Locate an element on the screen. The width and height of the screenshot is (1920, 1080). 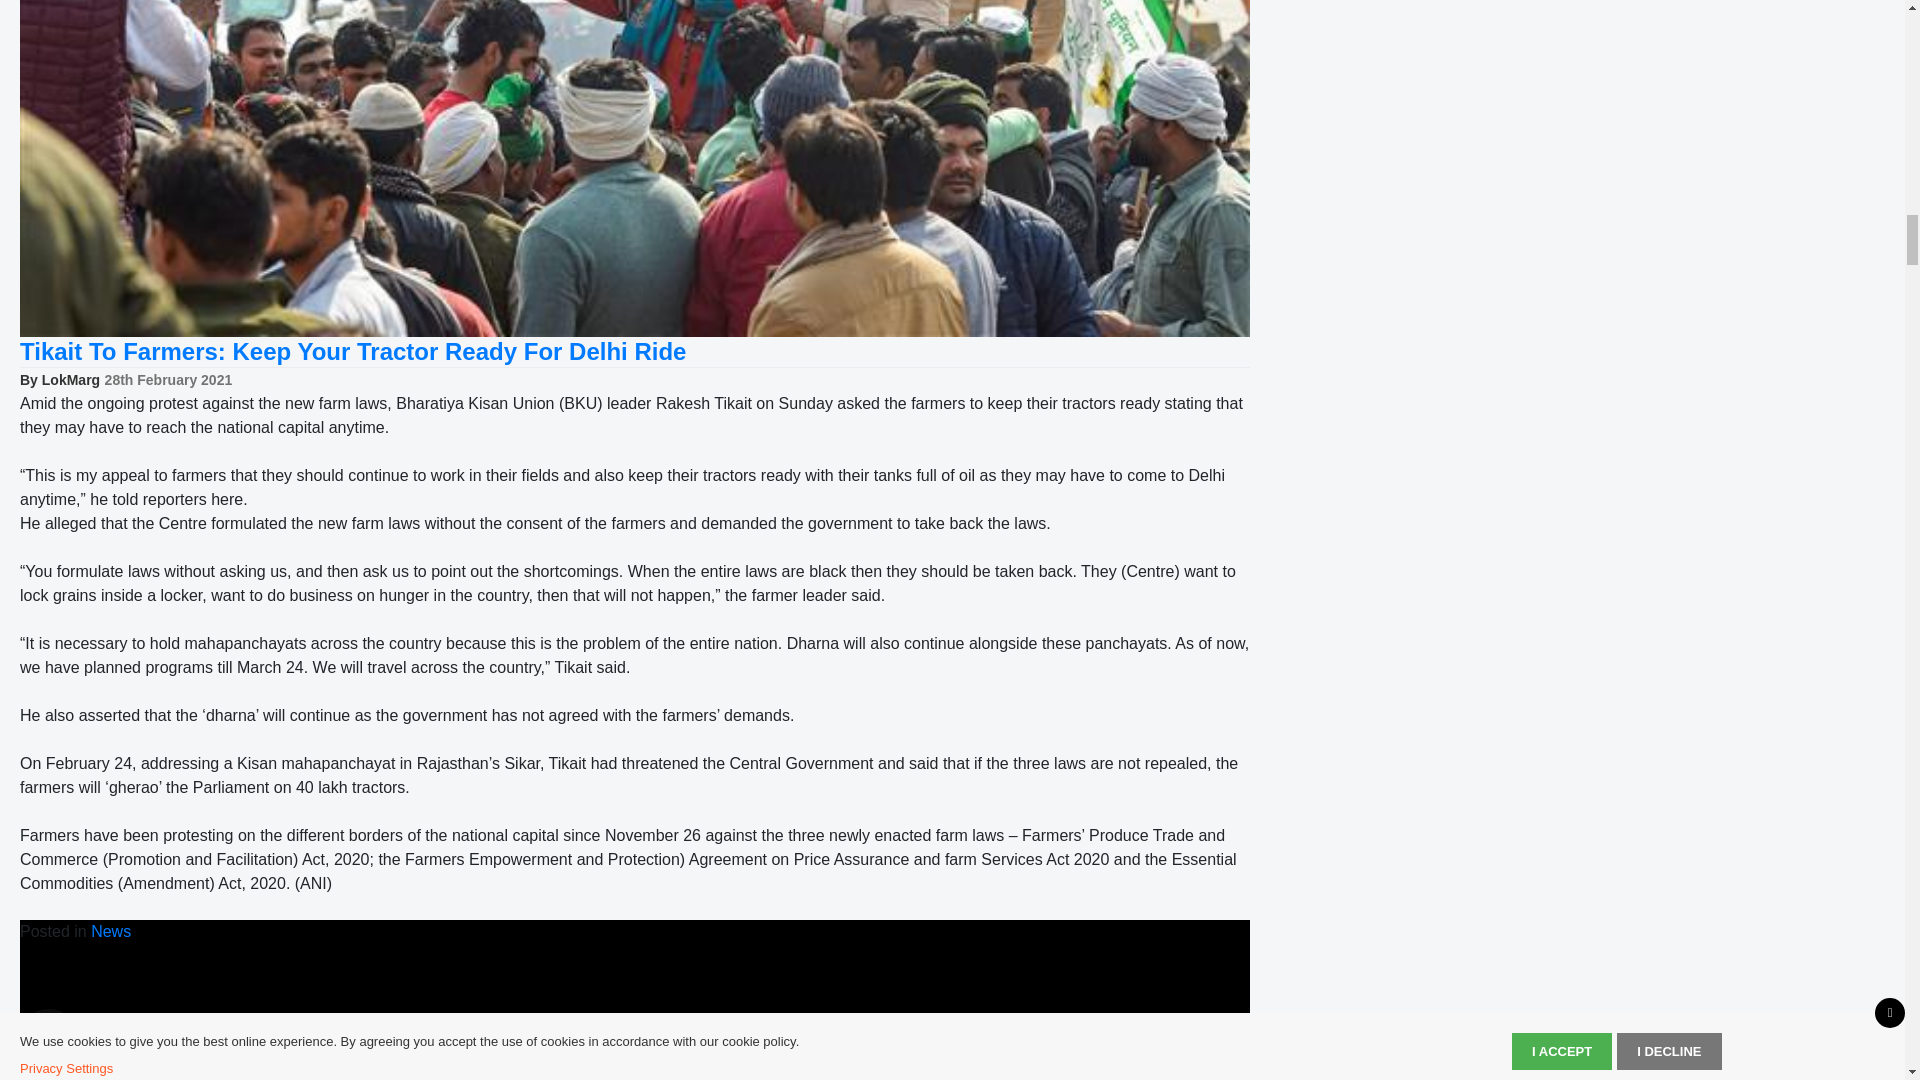
LokMarg is located at coordinates (70, 379).